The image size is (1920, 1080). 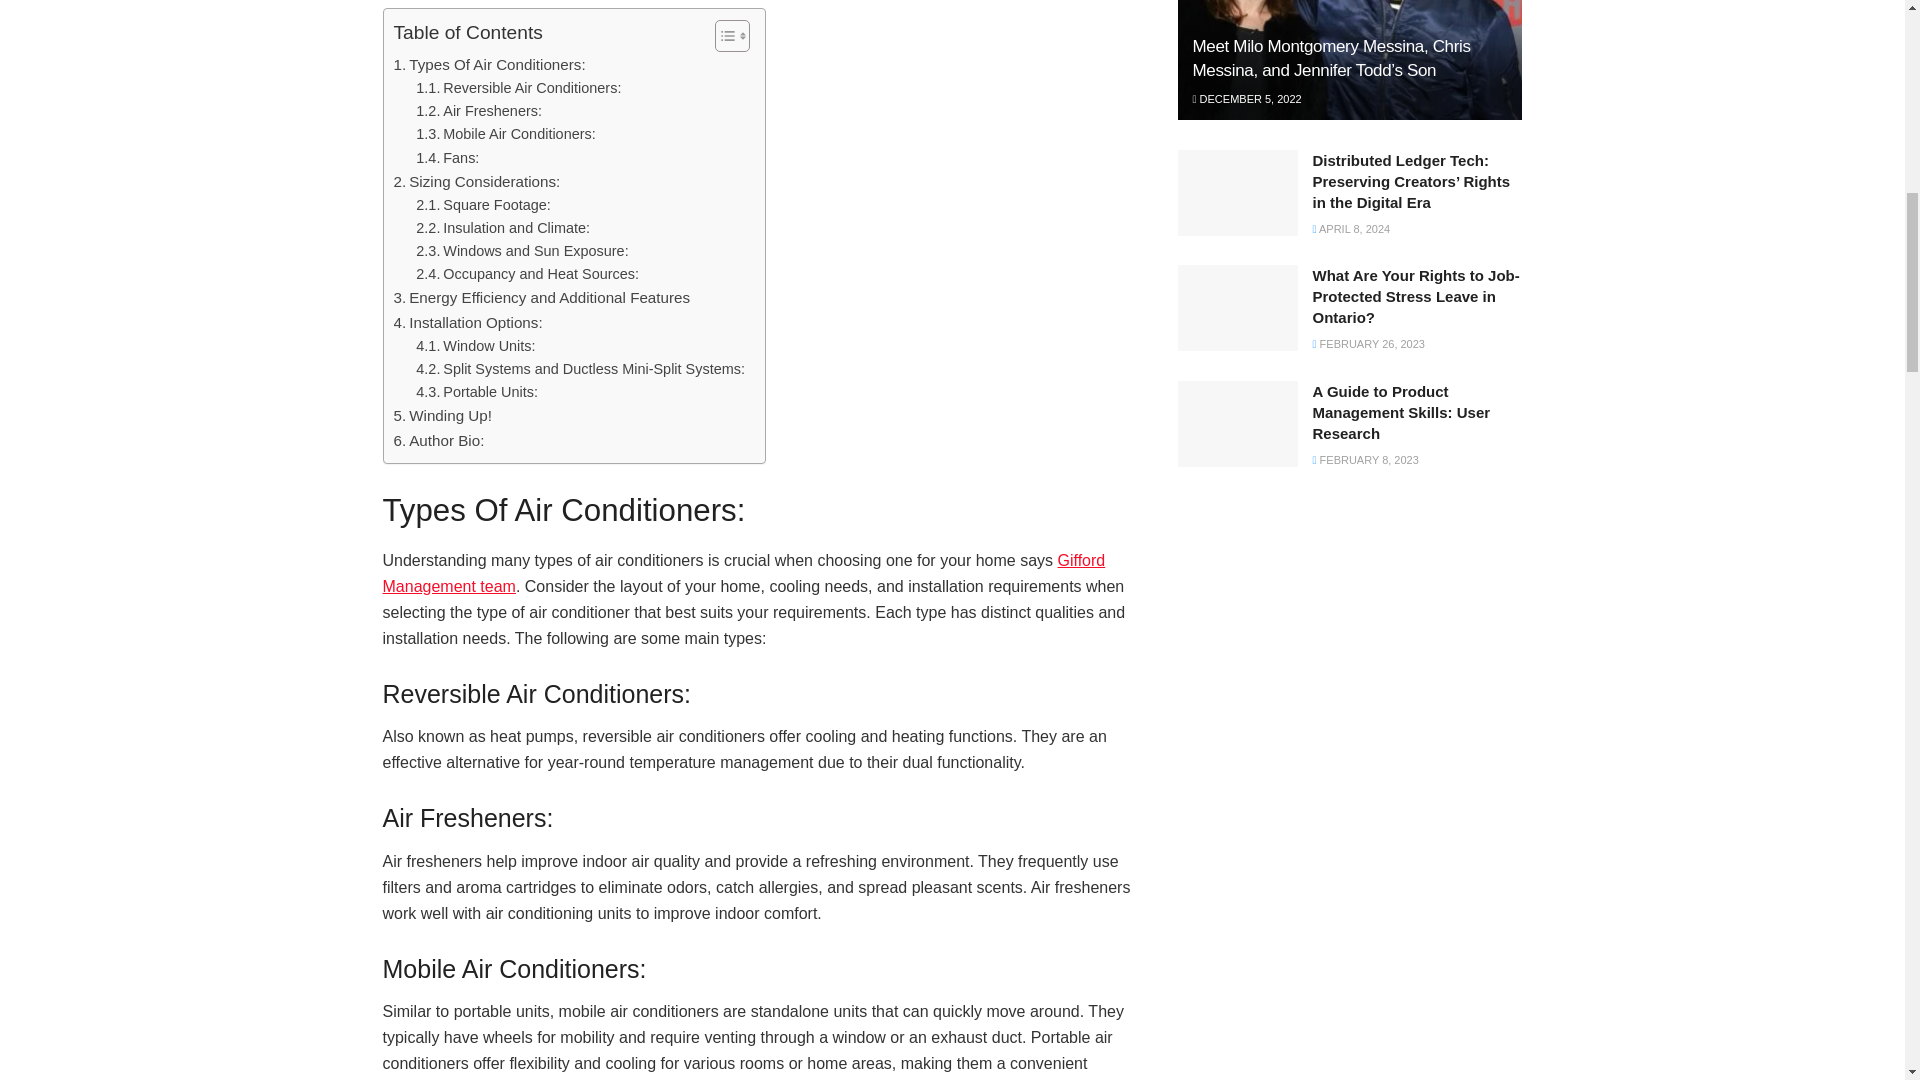 I want to click on Split Systems and Ductless Mini-Split Systems:, so click(x=580, y=369).